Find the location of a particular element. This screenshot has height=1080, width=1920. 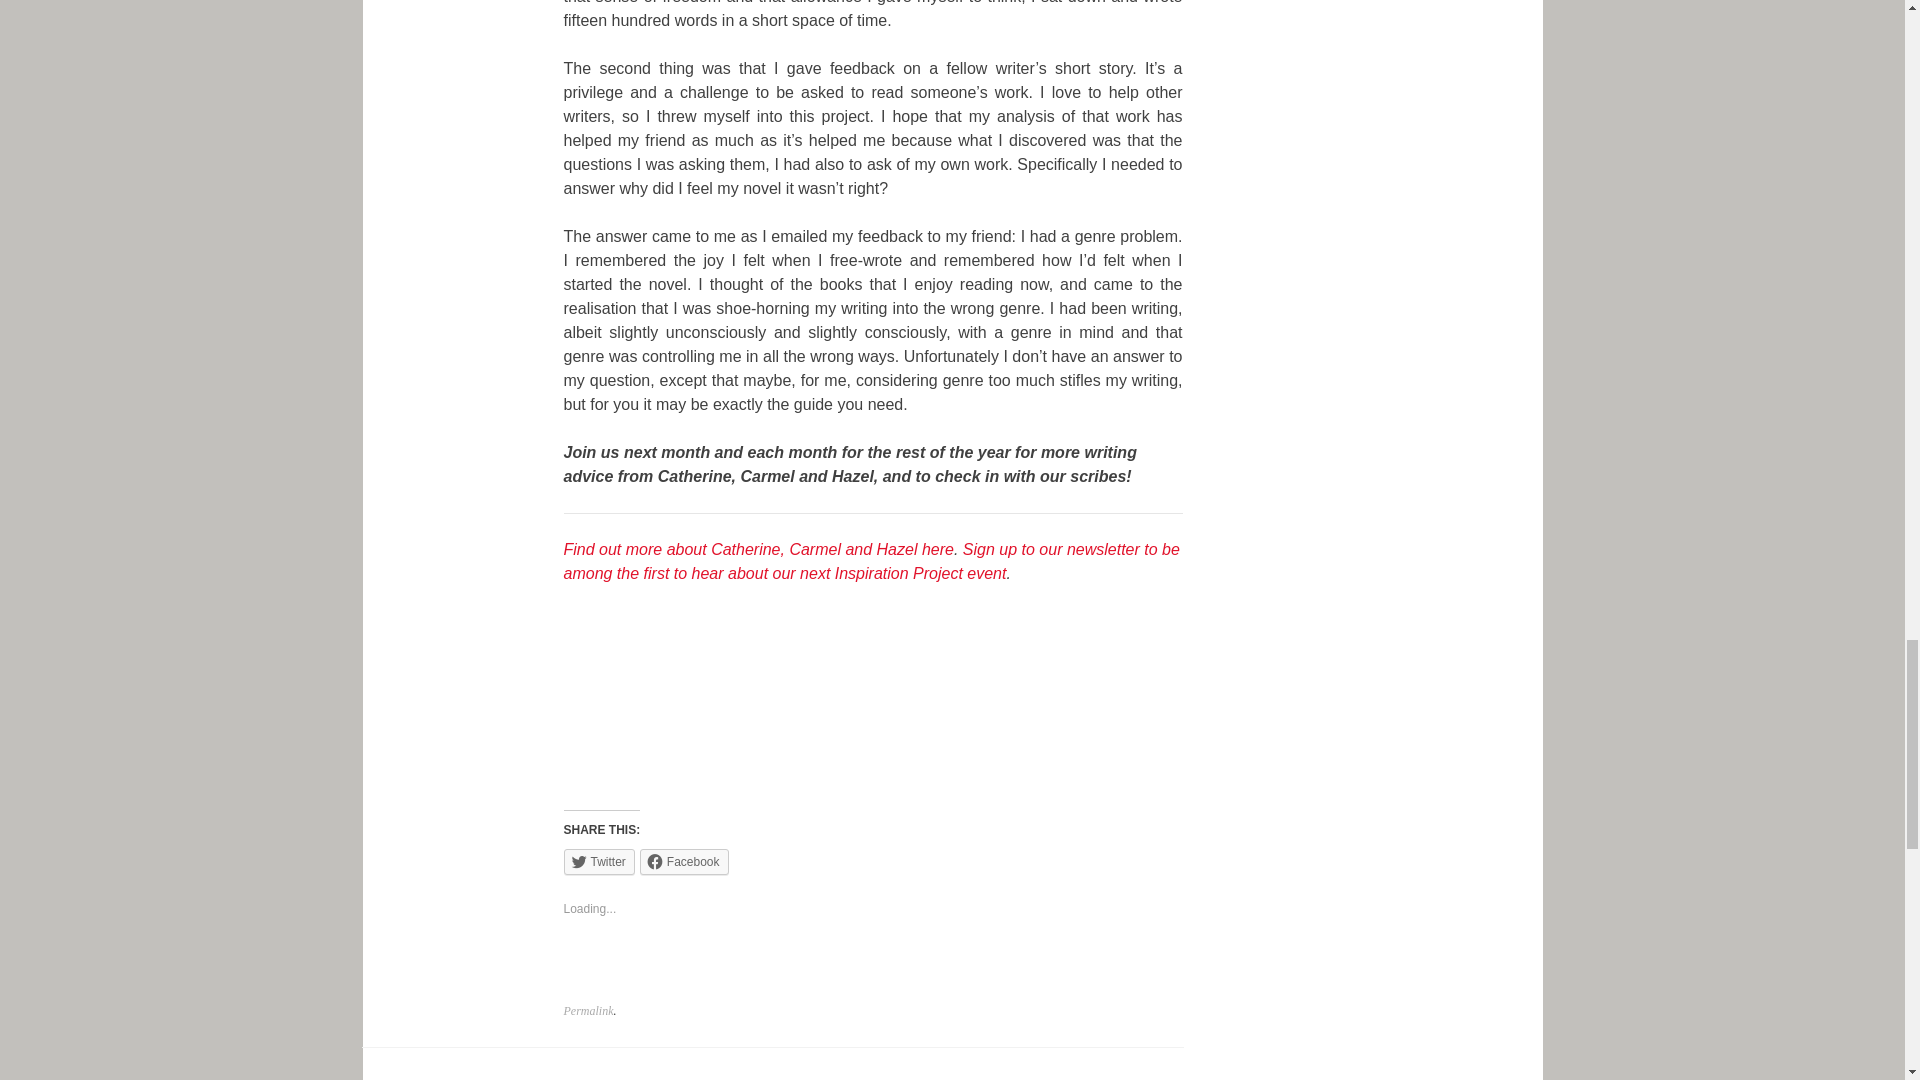

Click to share on Facebook is located at coordinates (684, 861).